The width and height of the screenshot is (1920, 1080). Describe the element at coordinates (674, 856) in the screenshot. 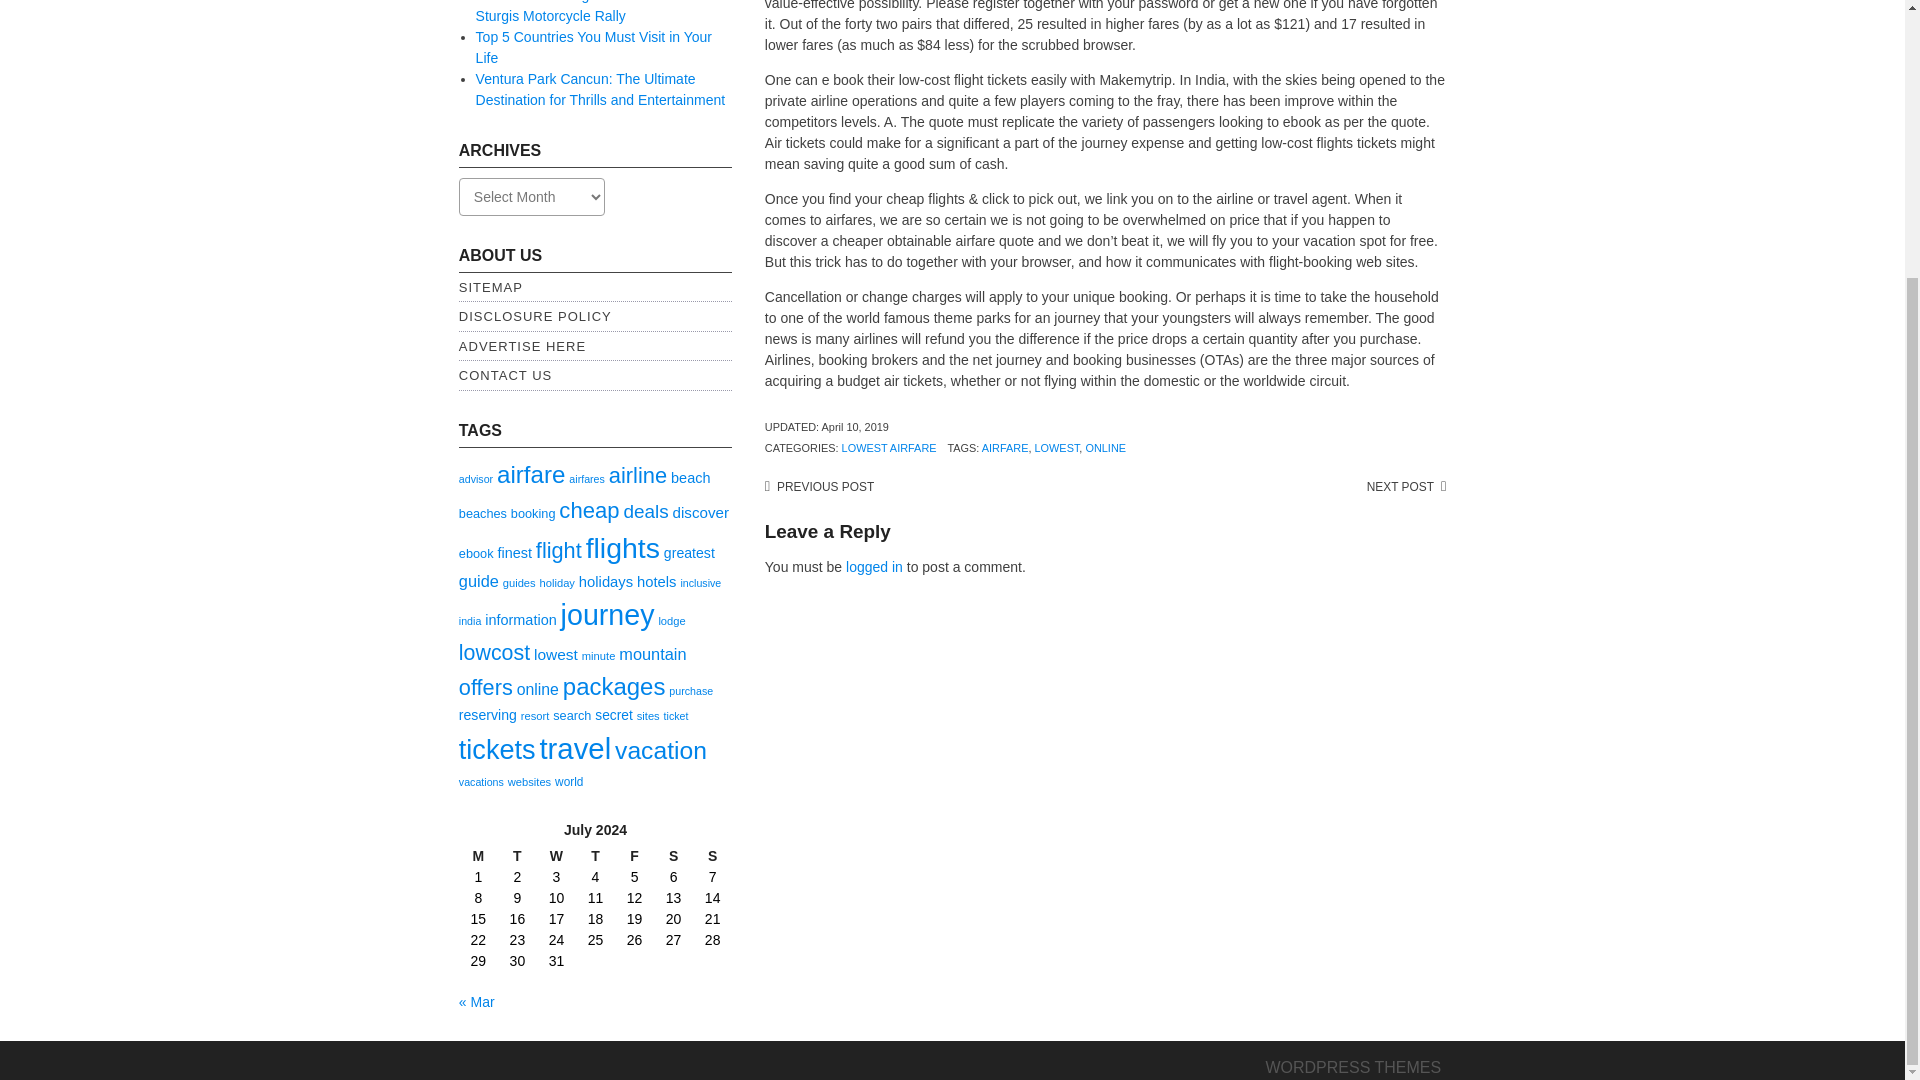

I see `Saturday` at that location.